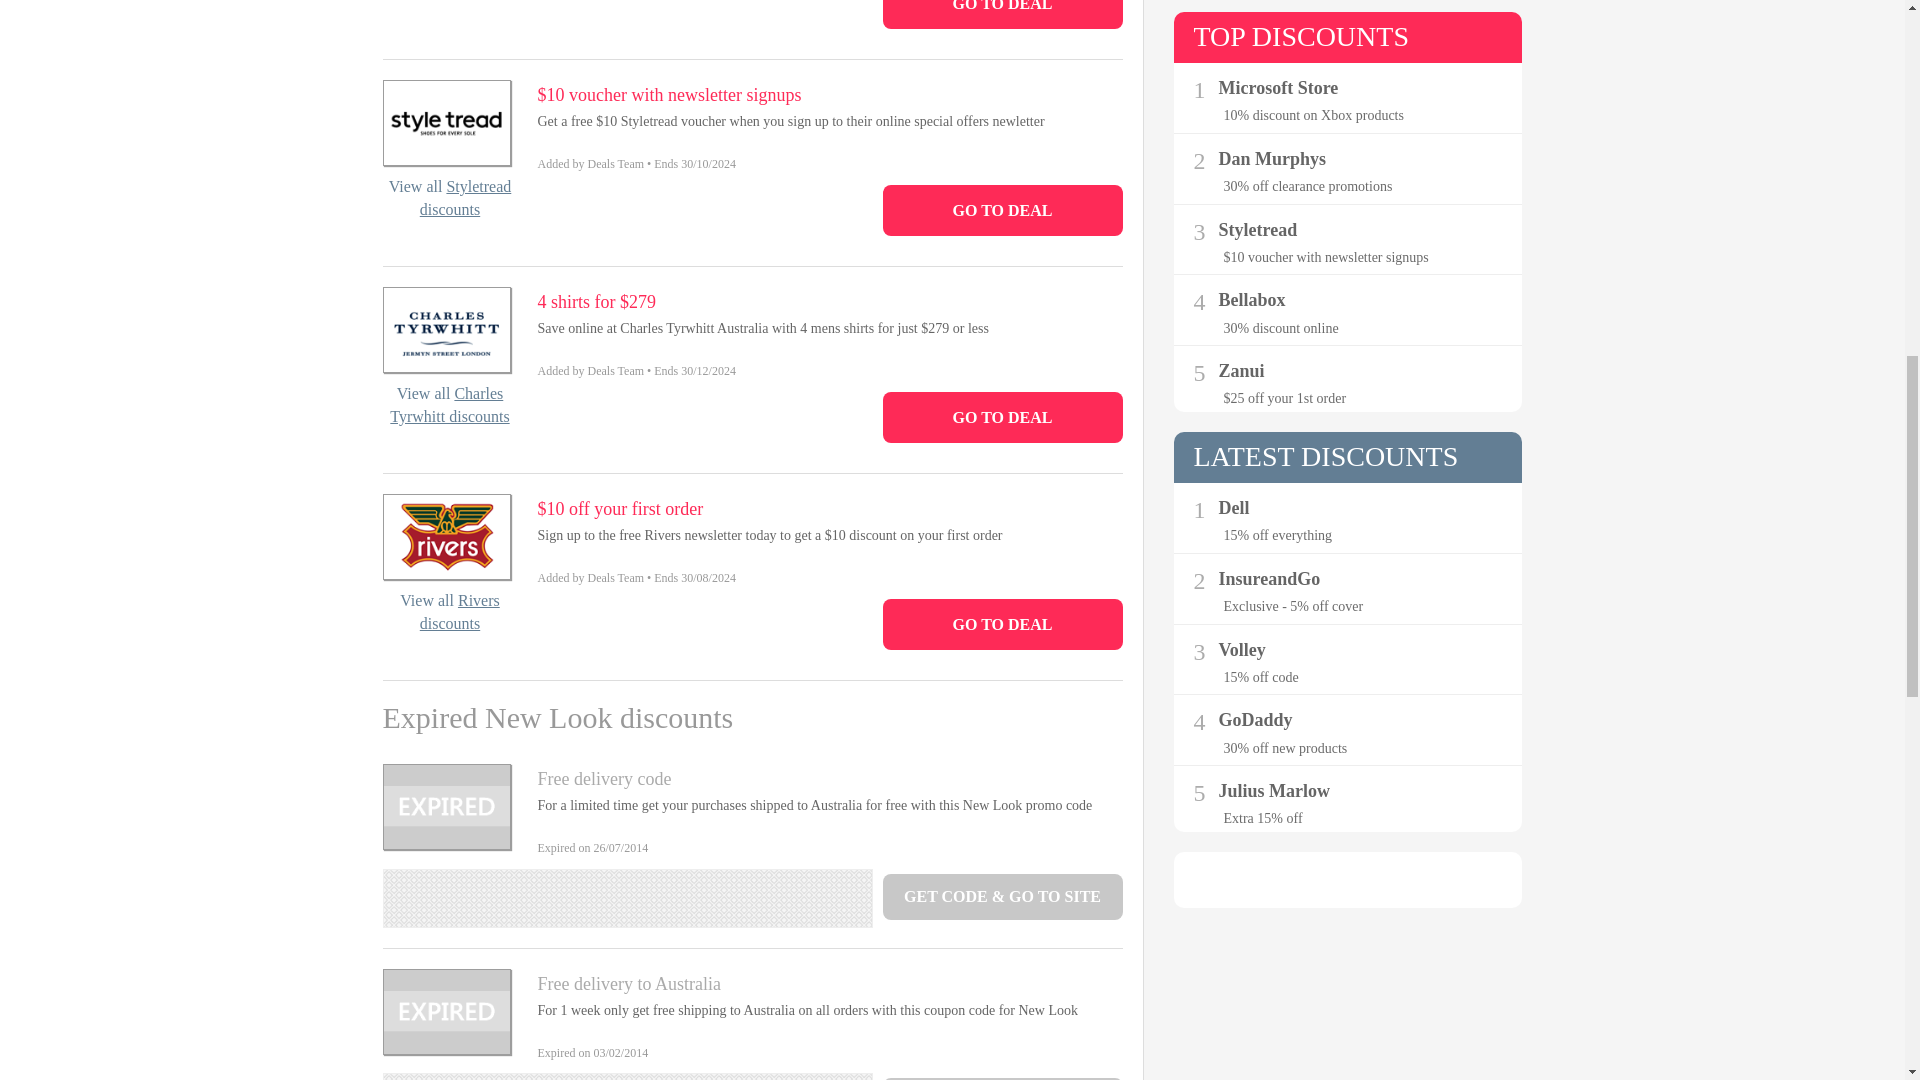 Image resolution: width=1920 pixels, height=1080 pixels. Describe the element at coordinates (1001, 210) in the screenshot. I see `GO TO DEAL` at that location.